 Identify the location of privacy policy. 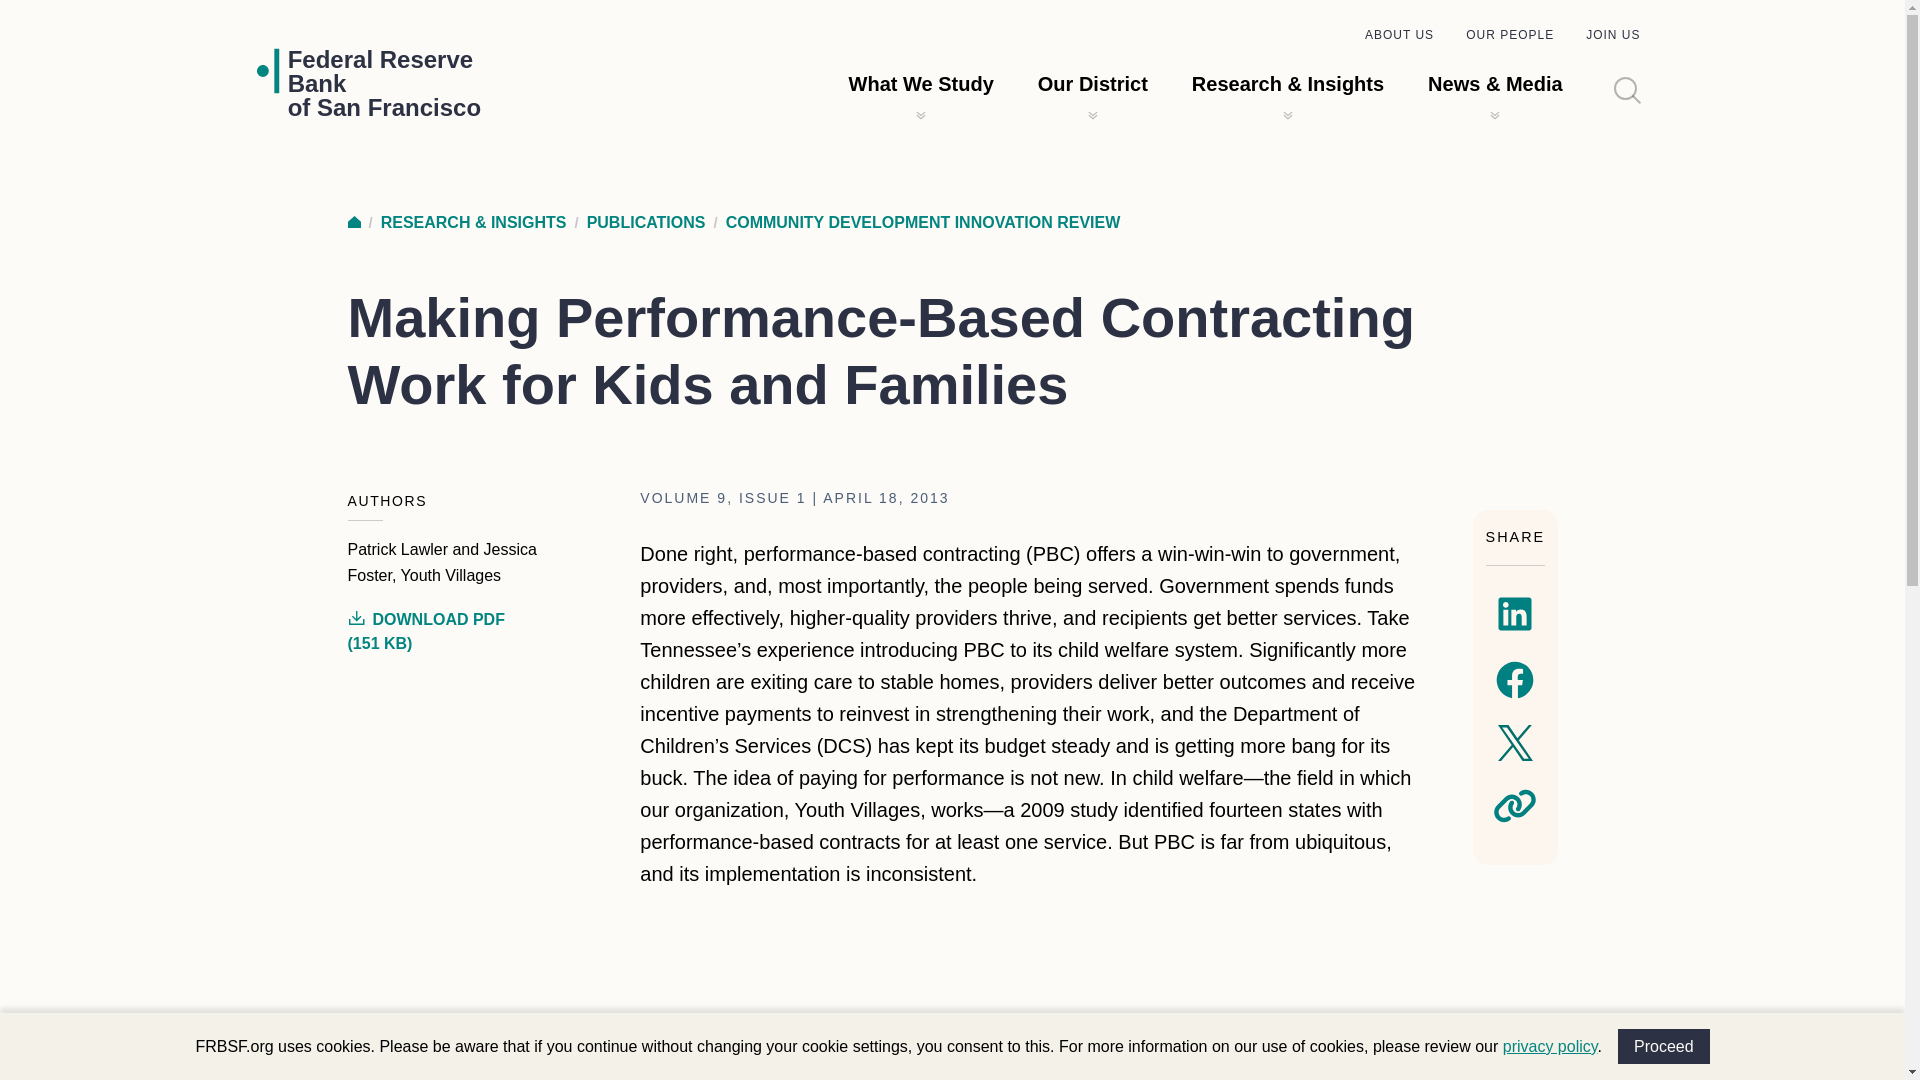
(1550, 1046).